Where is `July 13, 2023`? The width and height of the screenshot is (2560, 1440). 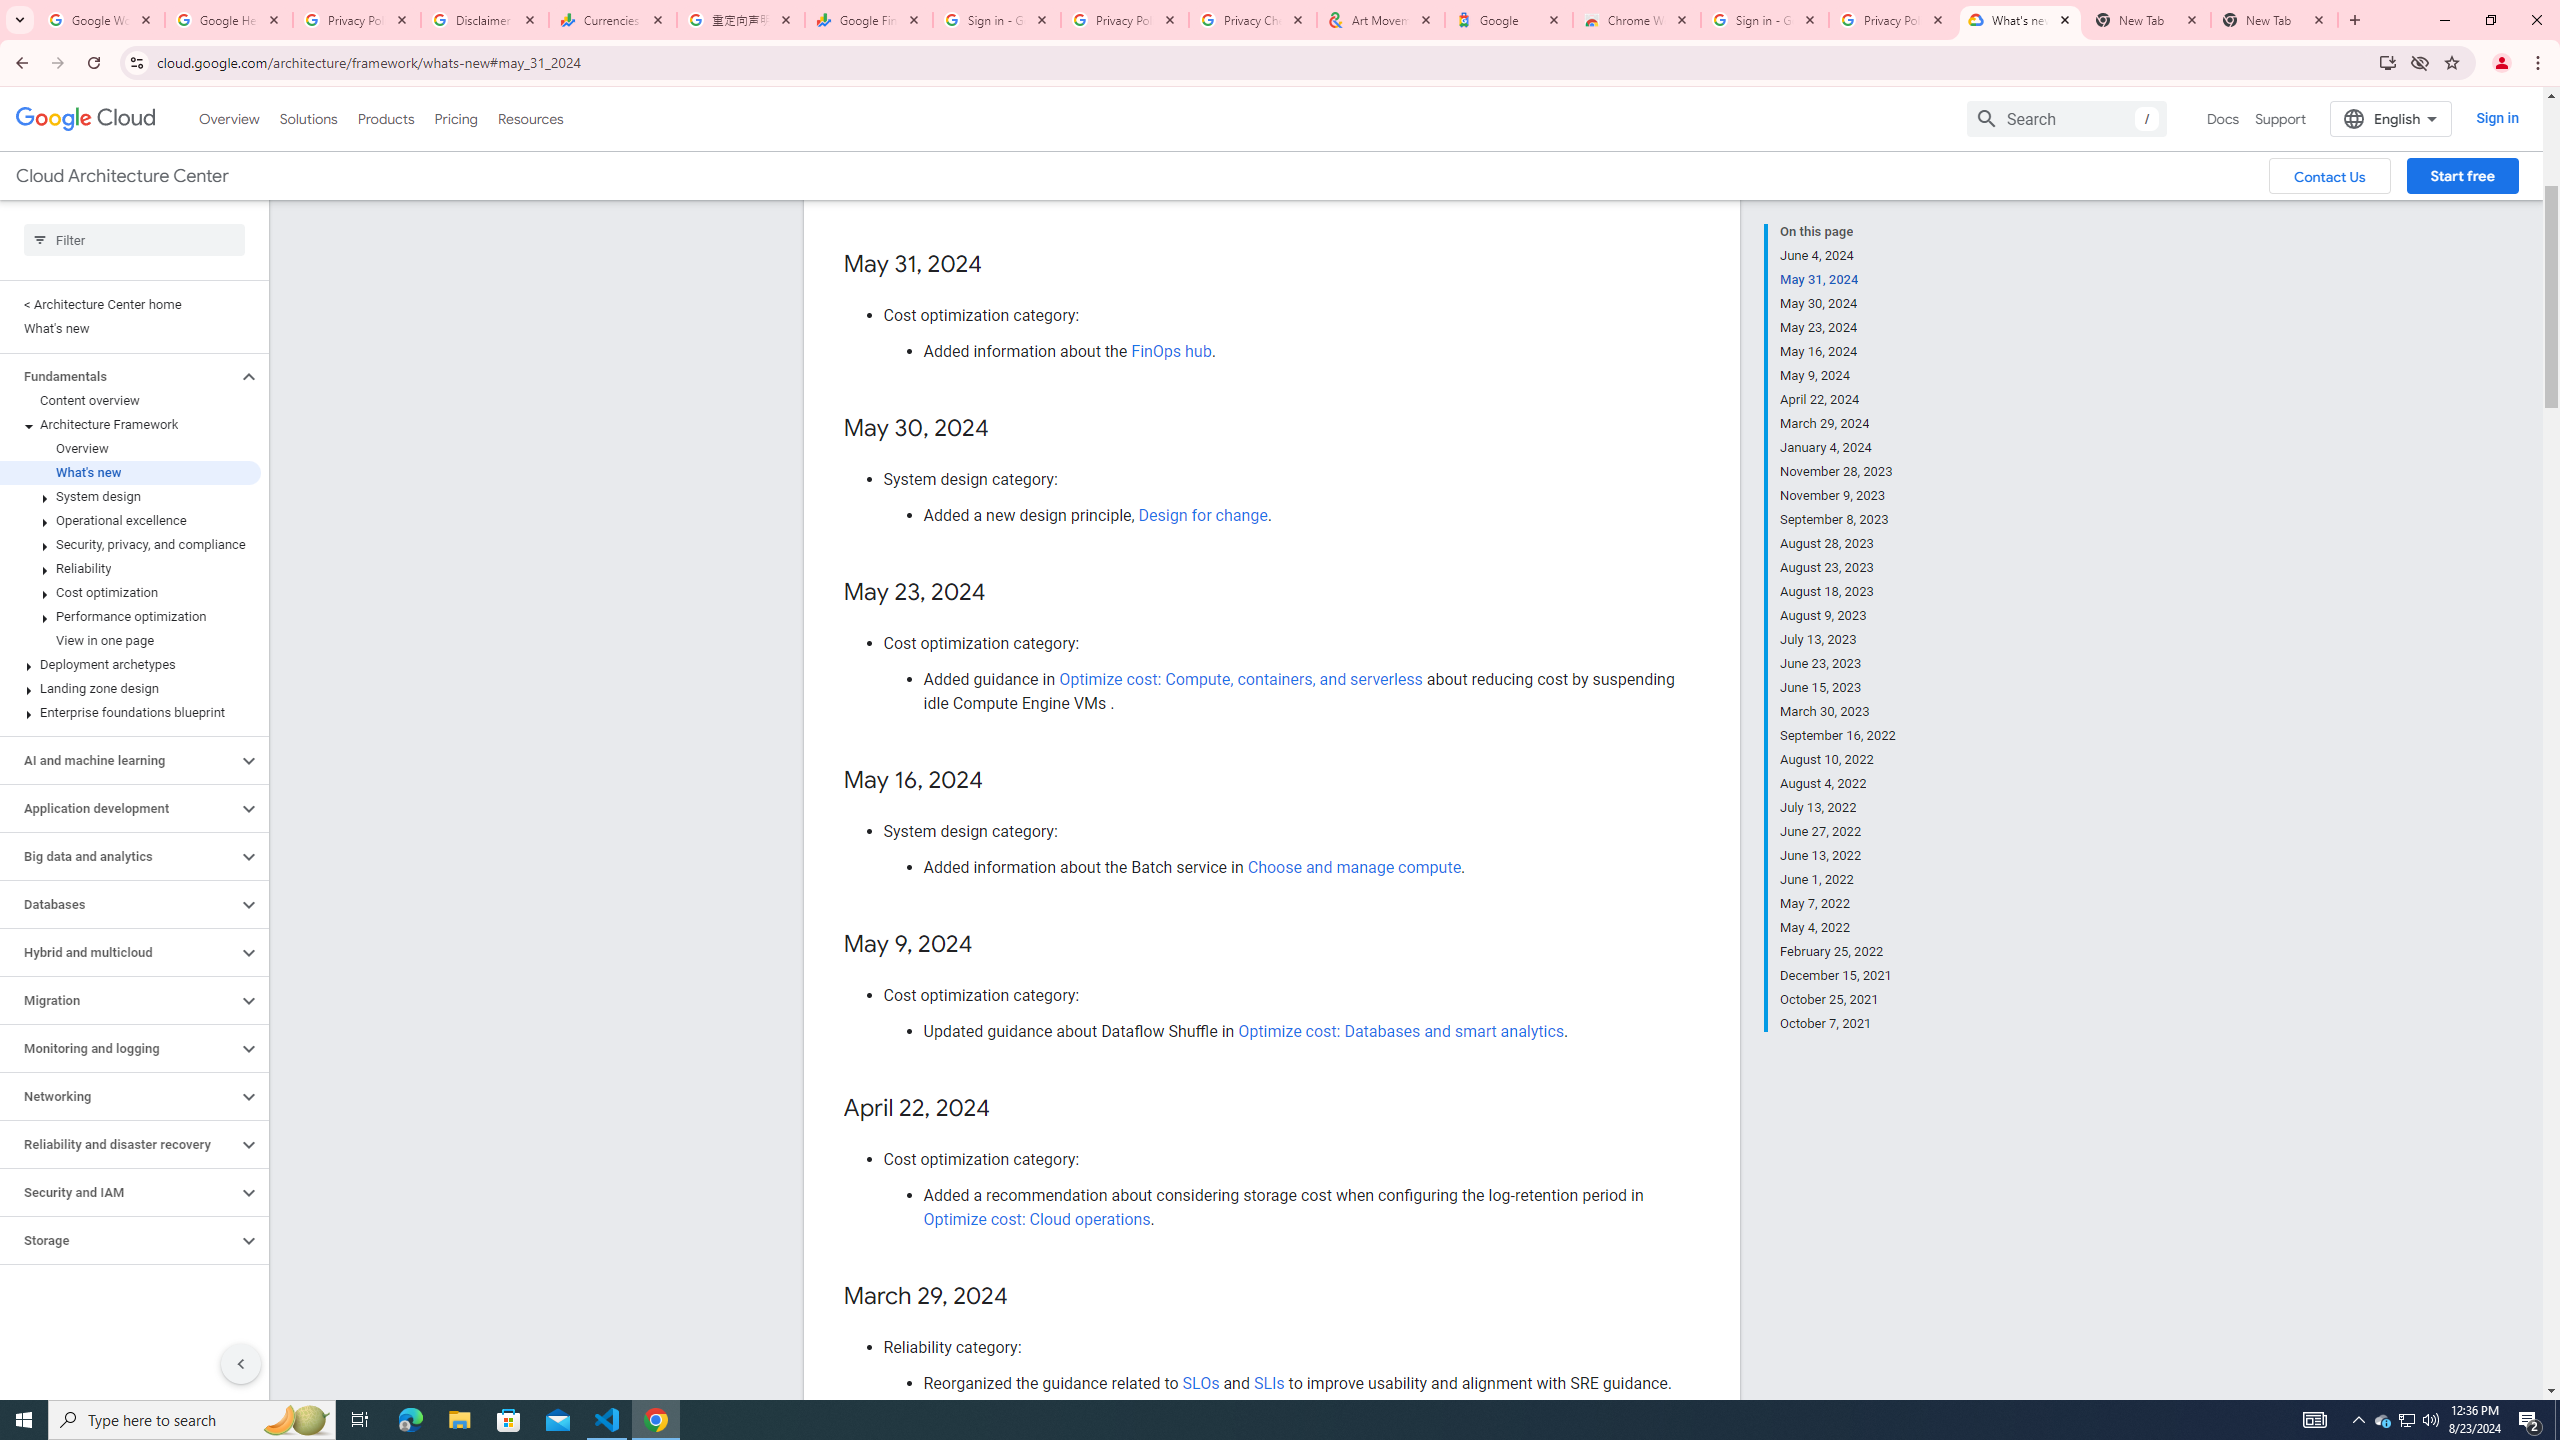
July 13, 2023 is located at coordinates (1838, 640).